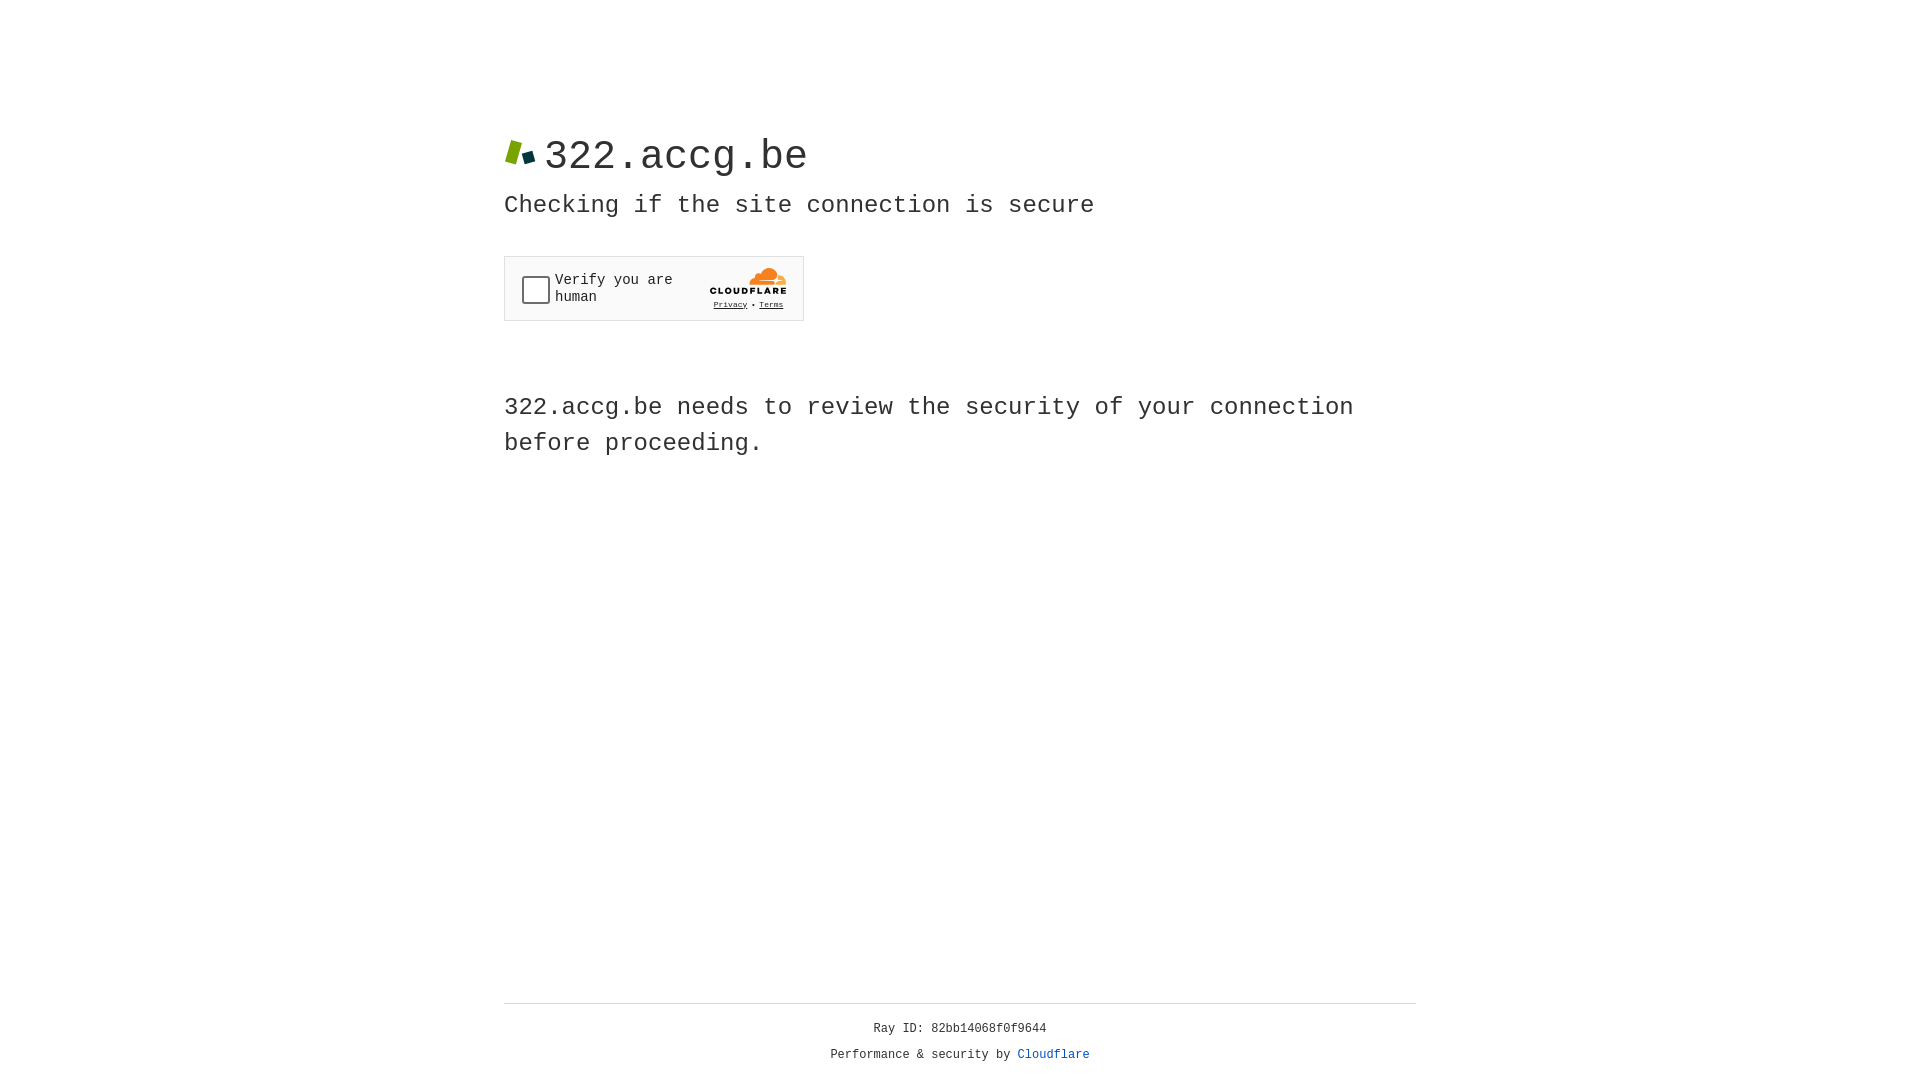  I want to click on Widget containing a Cloudflare security challenge, so click(654, 288).